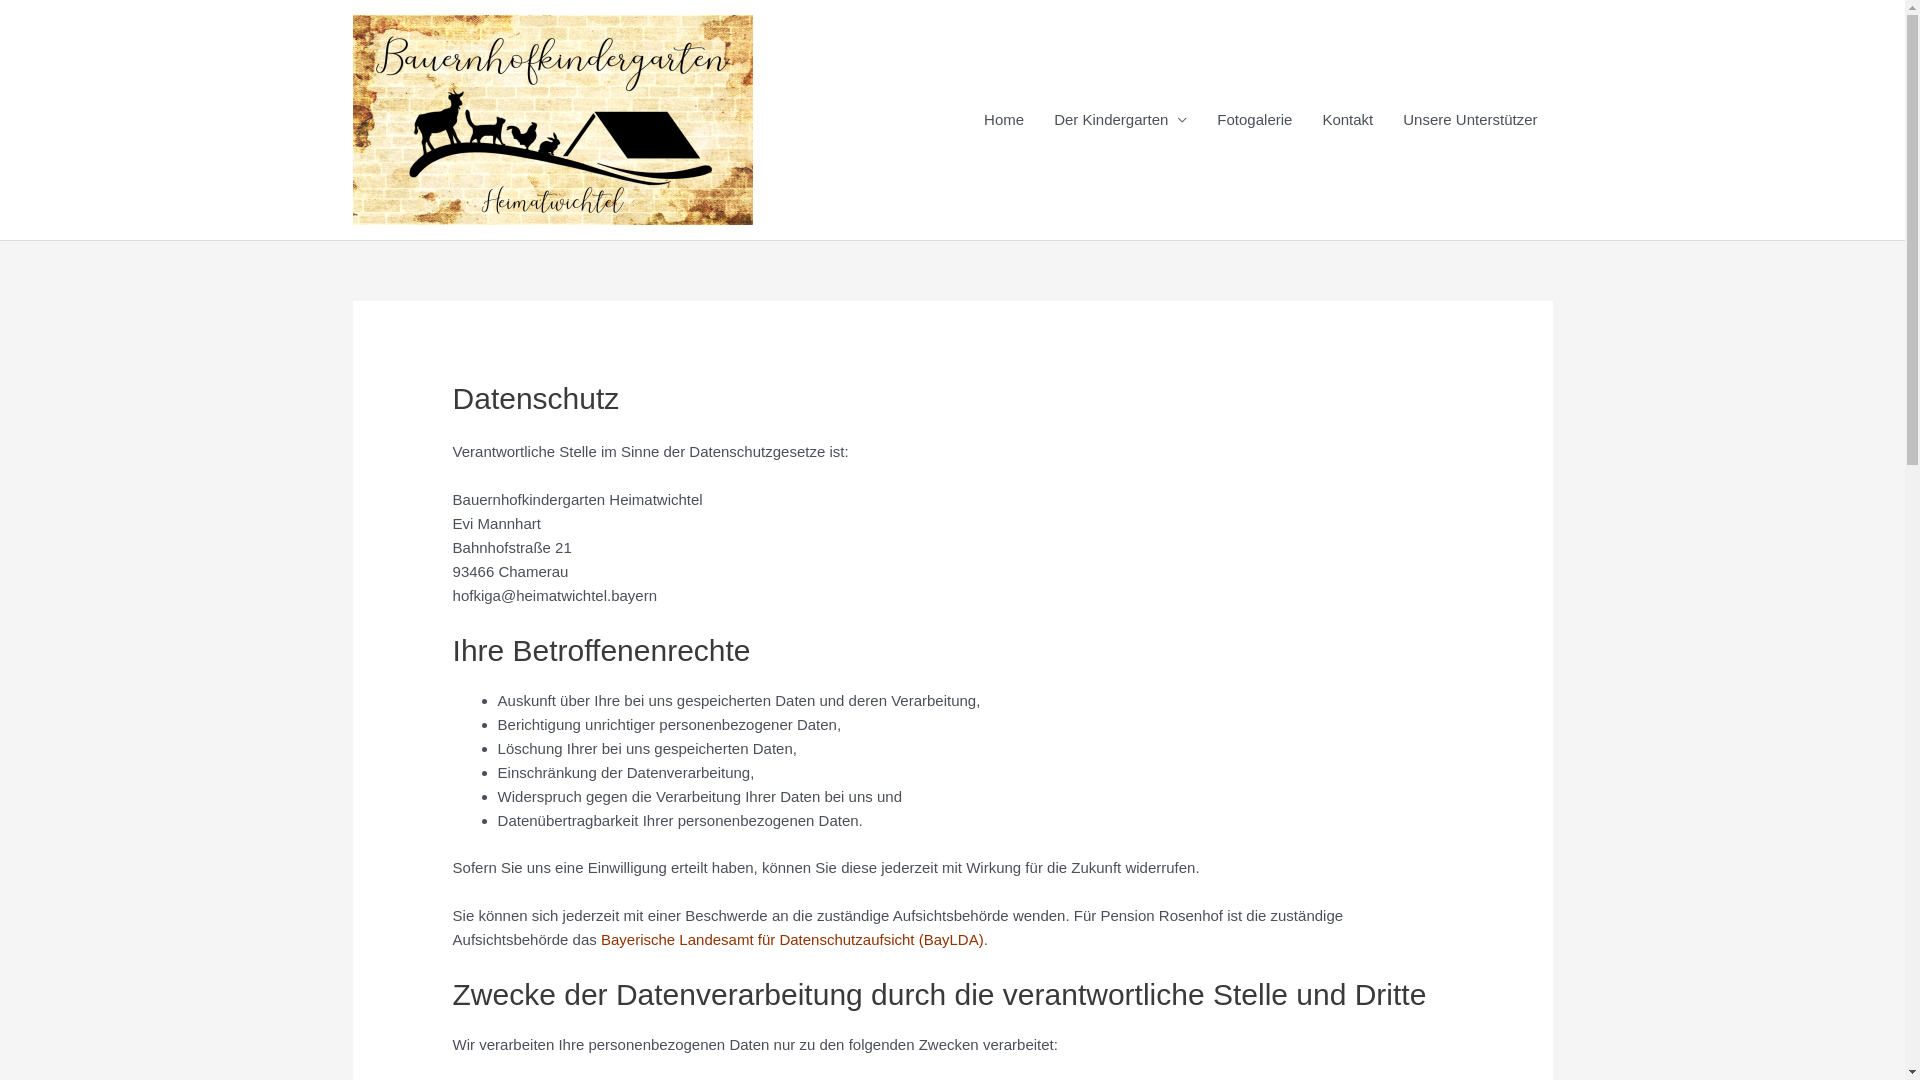 Image resolution: width=1920 pixels, height=1080 pixels. What do you see at coordinates (1120, 120) in the screenshot?
I see `Der Kindergarten` at bounding box center [1120, 120].